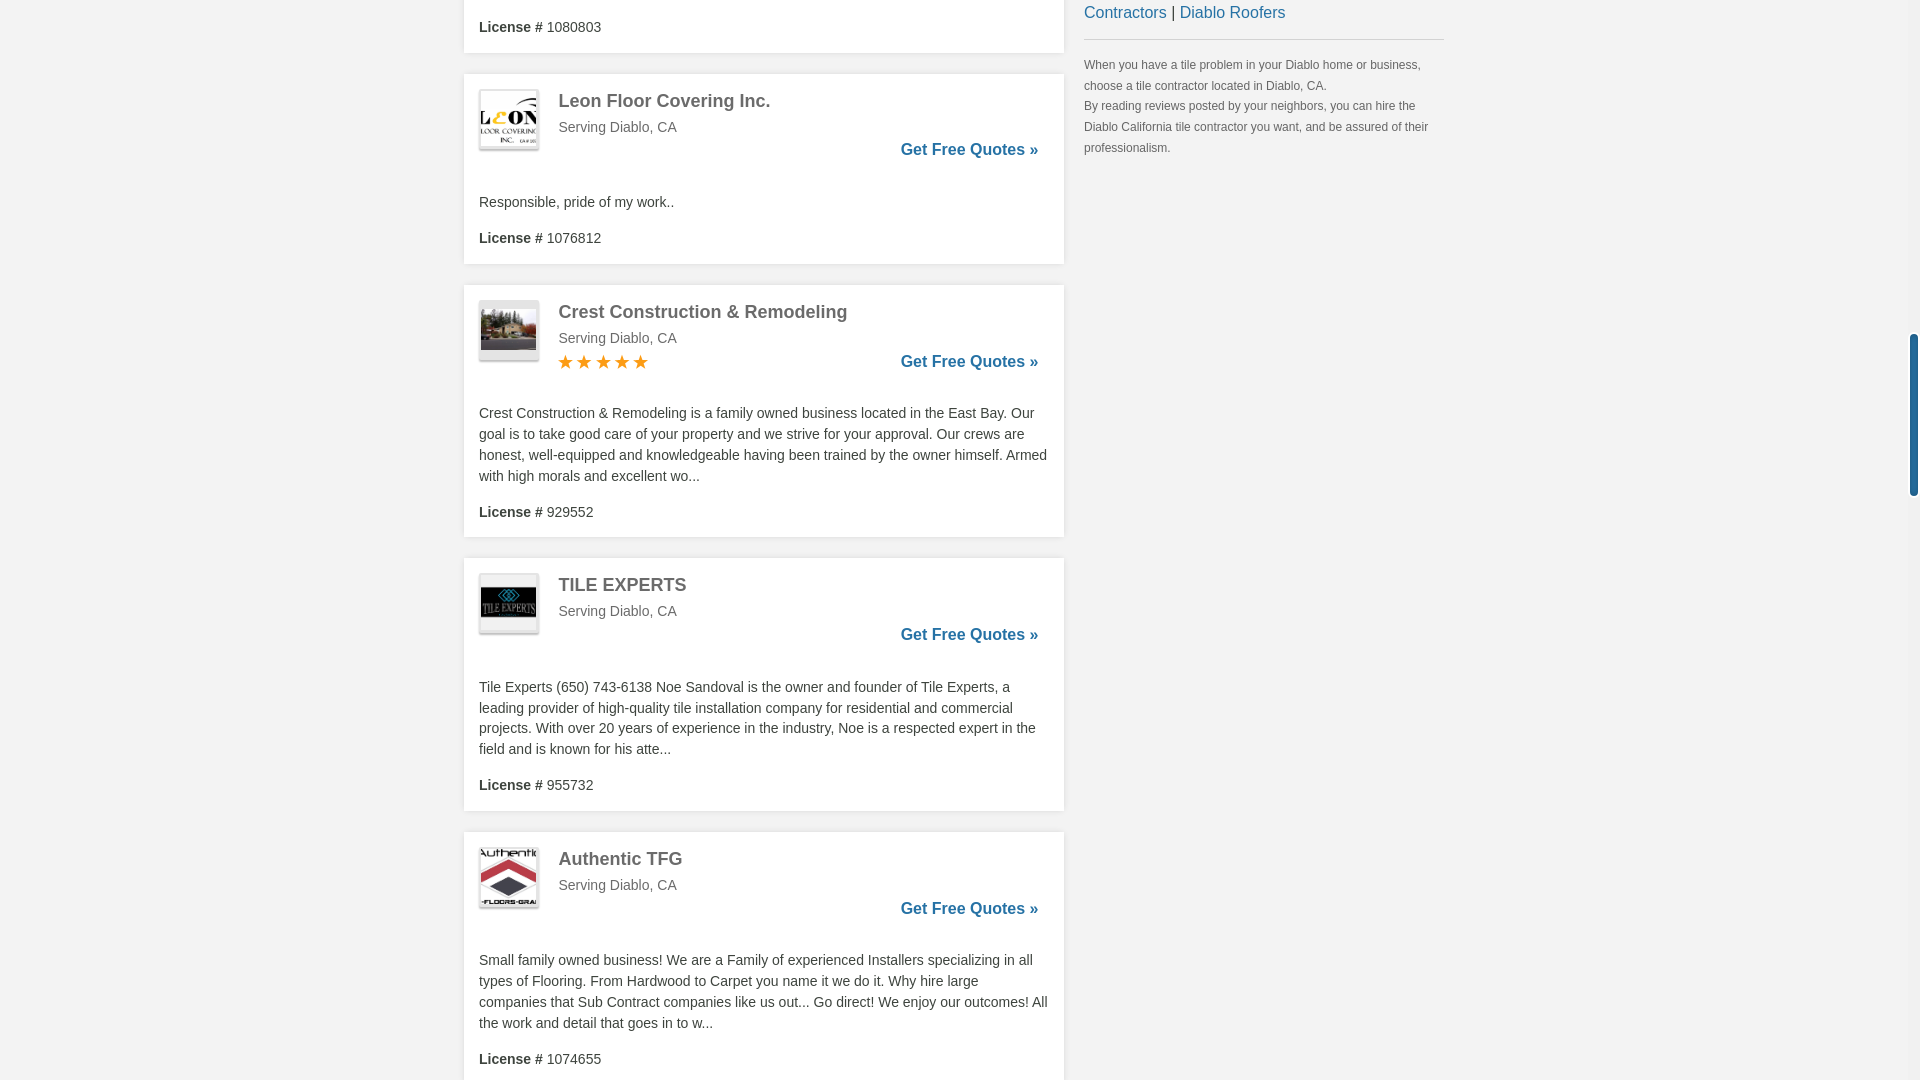  What do you see at coordinates (603, 362) in the screenshot?
I see `5 star rating` at bounding box center [603, 362].